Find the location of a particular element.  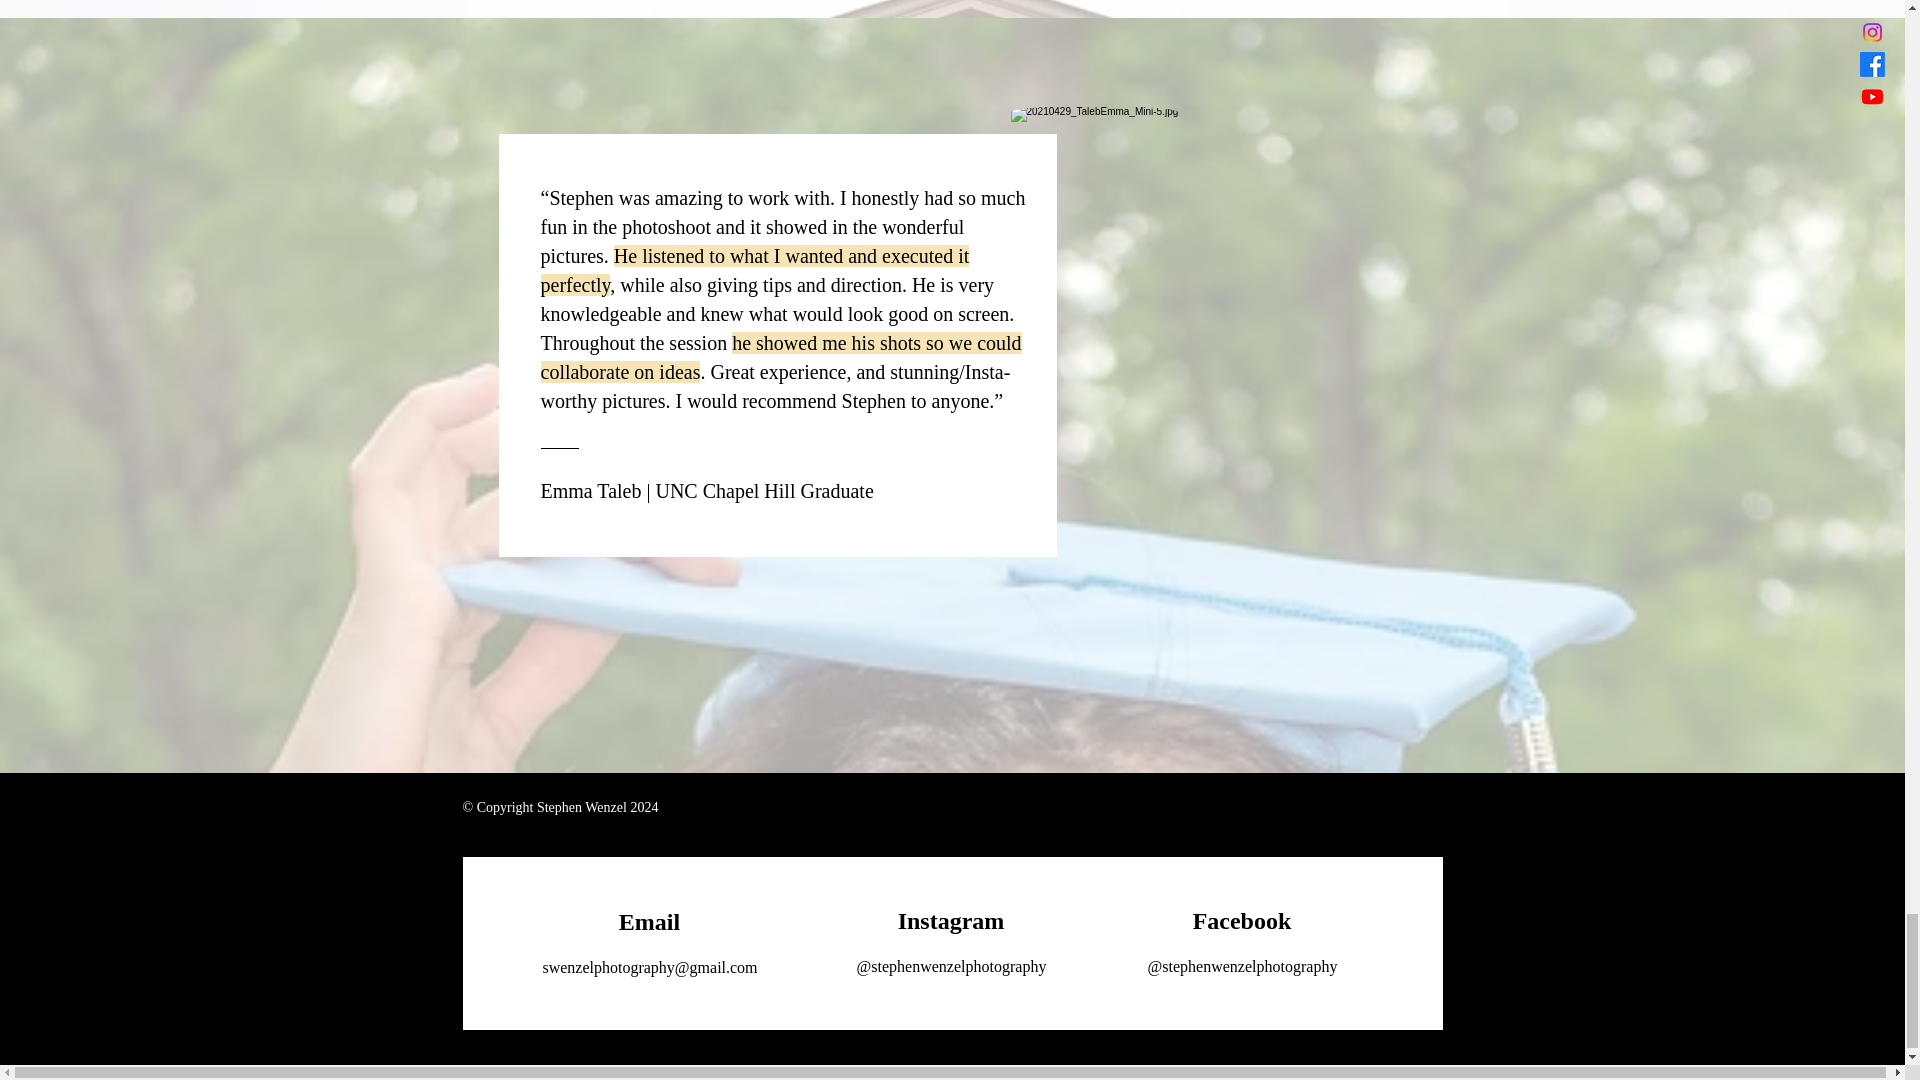

Instagram is located at coordinates (951, 921).